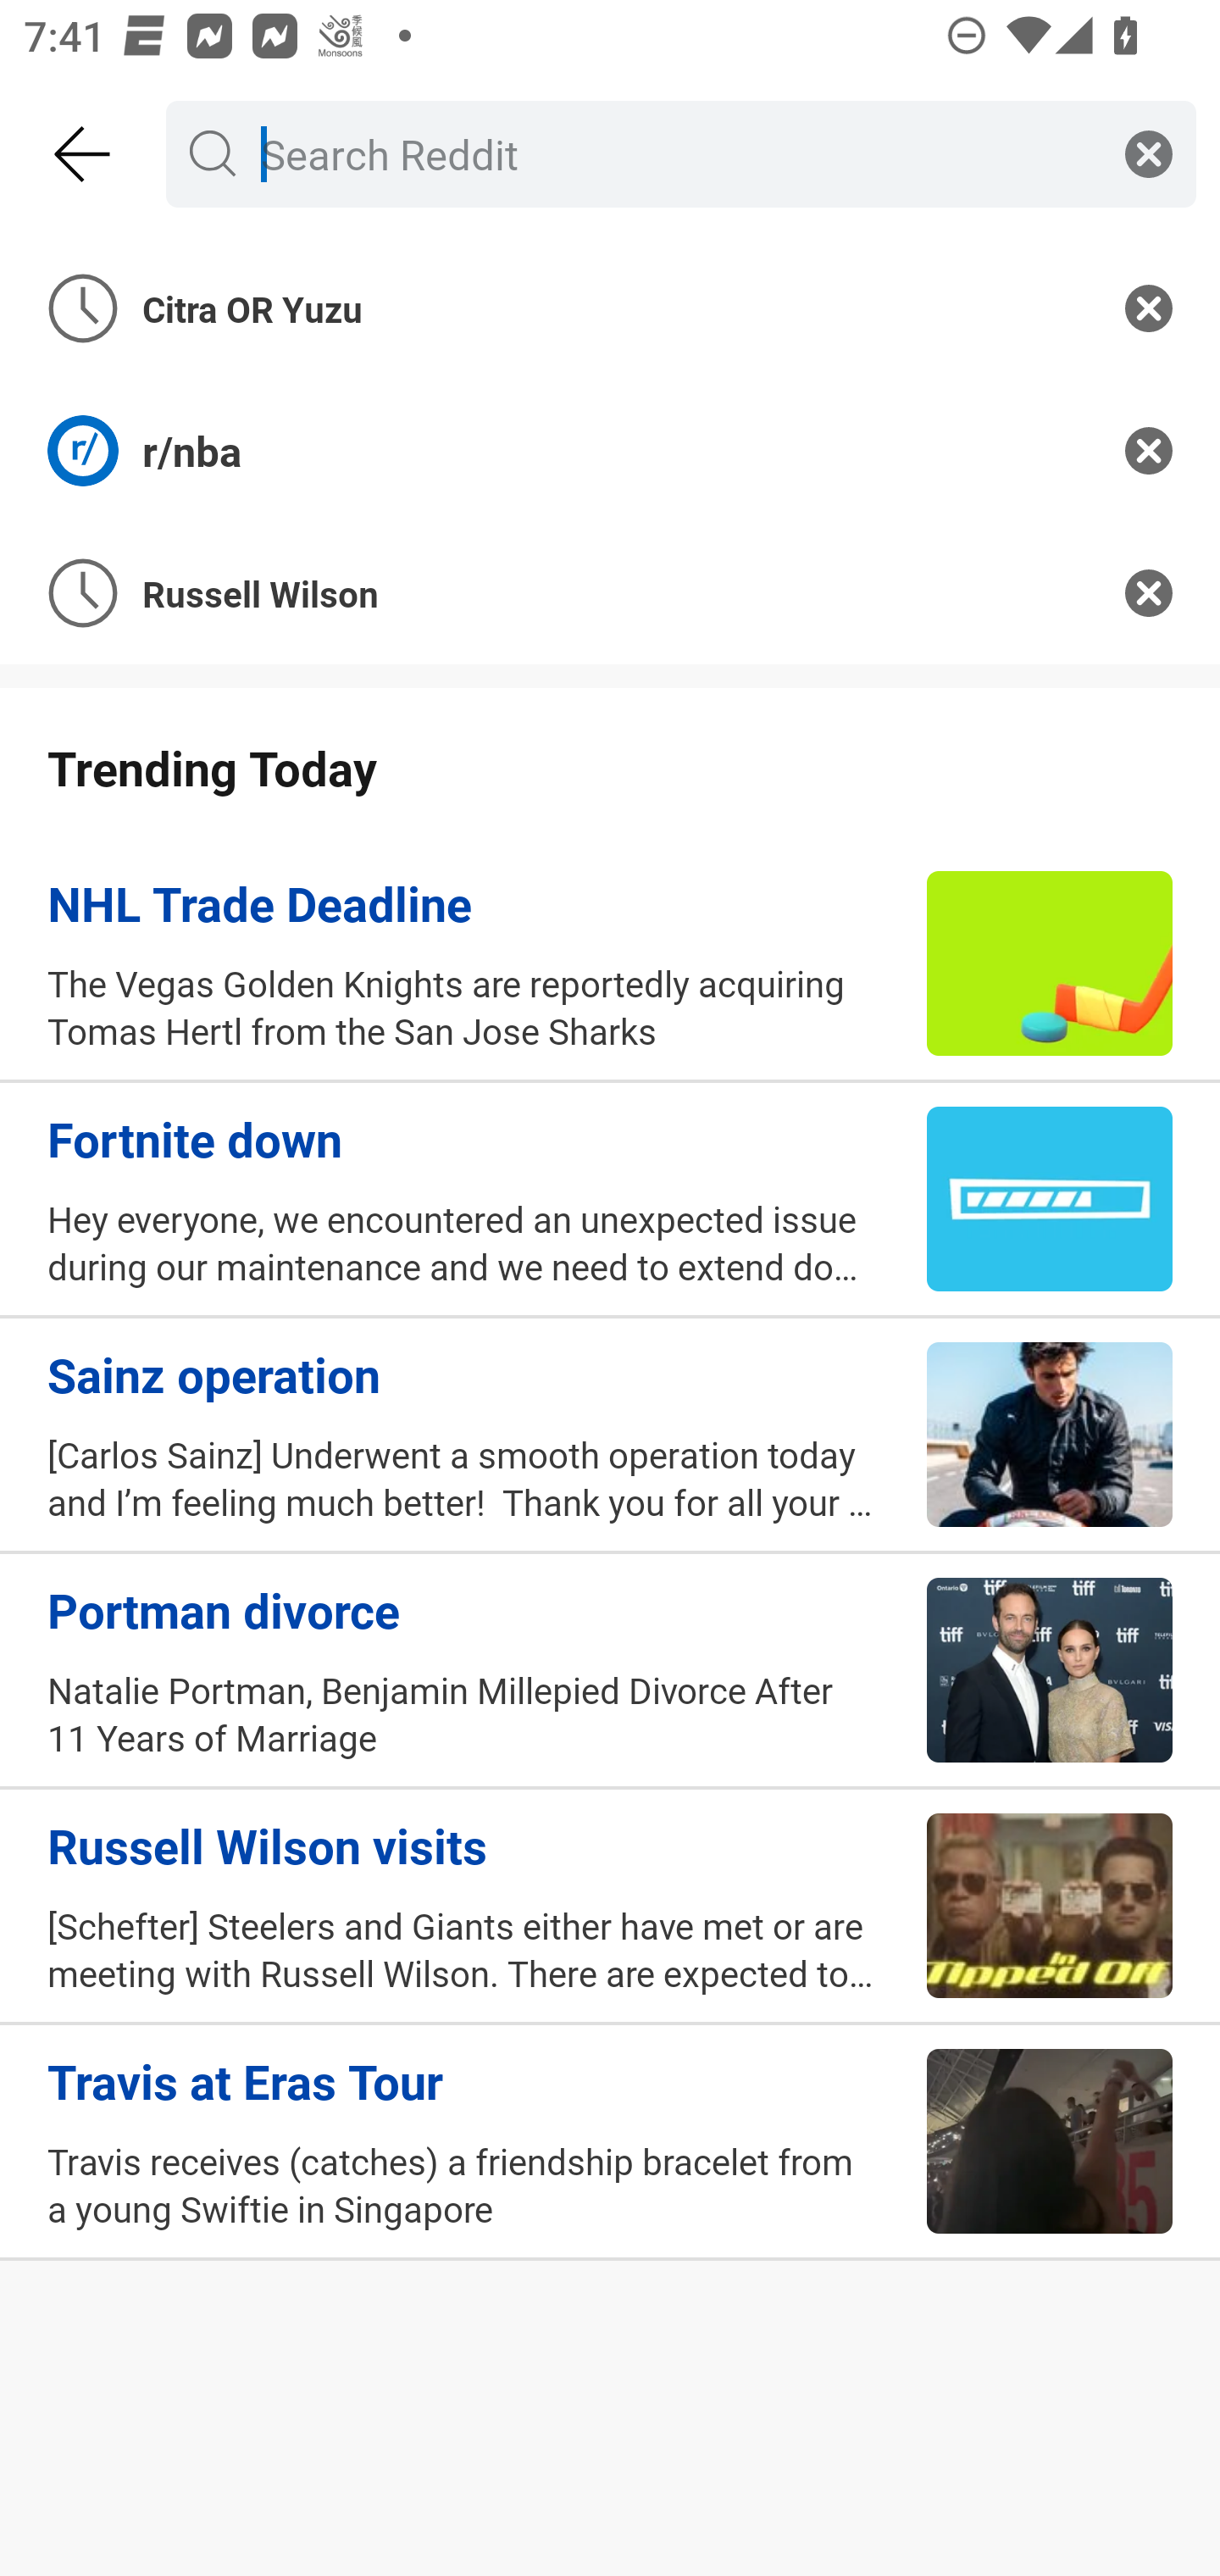  What do you see at coordinates (610, 307) in the screenshot?
I see `Citra OR Yuzu Recent search: Citra OR Yuzu Remove` at bounding box center [610, 307].